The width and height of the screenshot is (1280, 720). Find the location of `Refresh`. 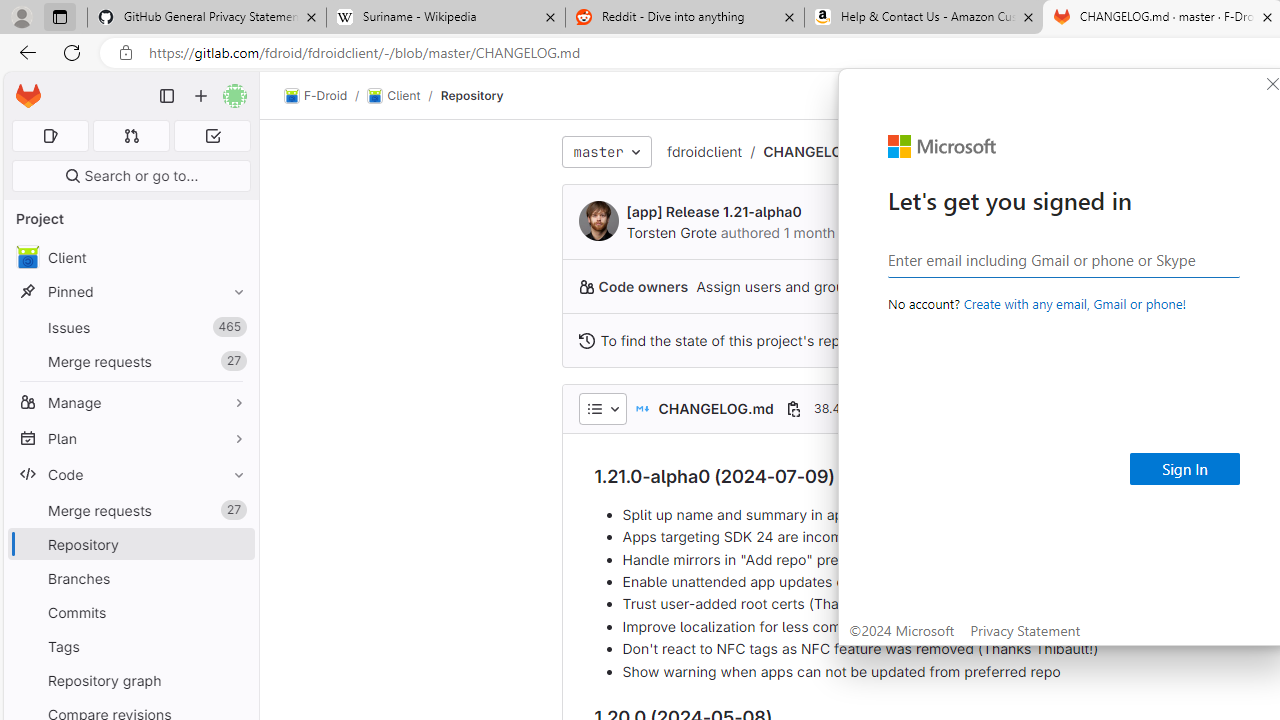

Refresh is located at coordinates (72, 52).